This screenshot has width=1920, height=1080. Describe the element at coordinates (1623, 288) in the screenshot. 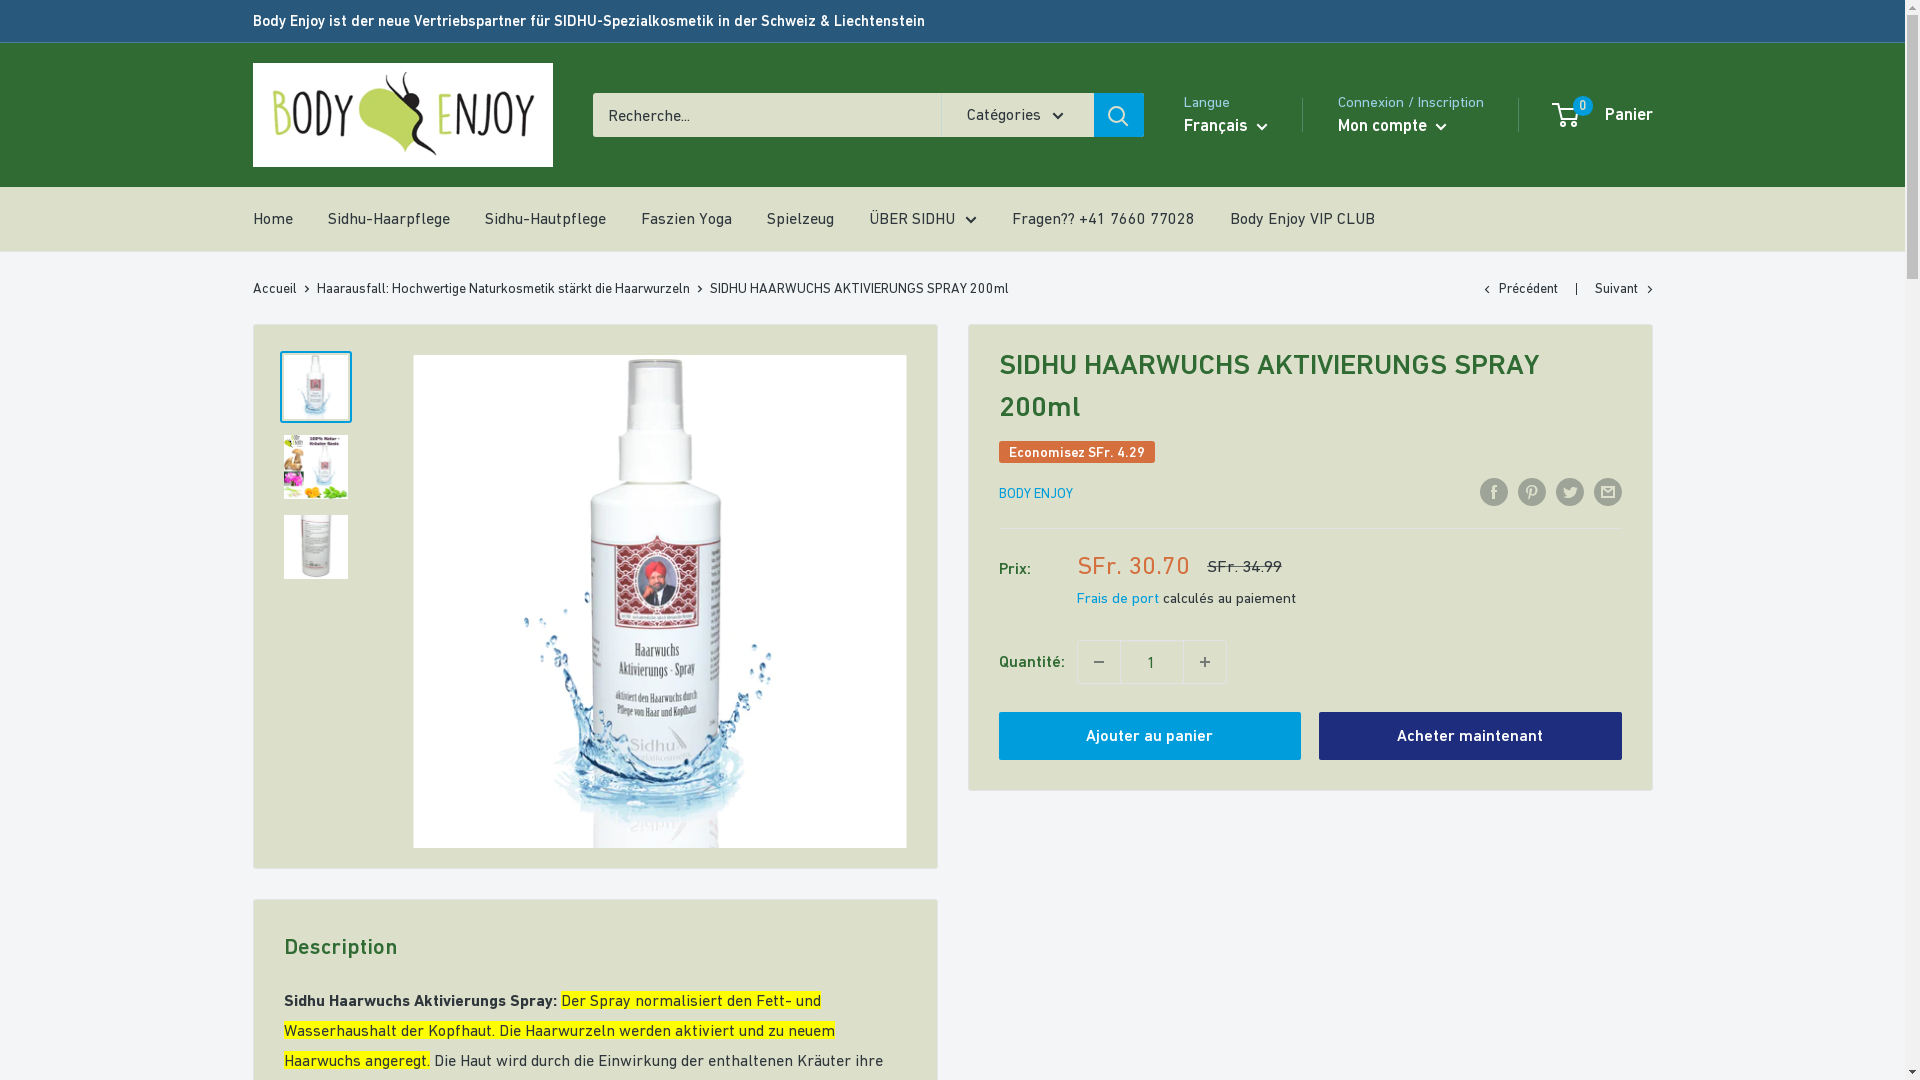

I see `Suivant` at that location.